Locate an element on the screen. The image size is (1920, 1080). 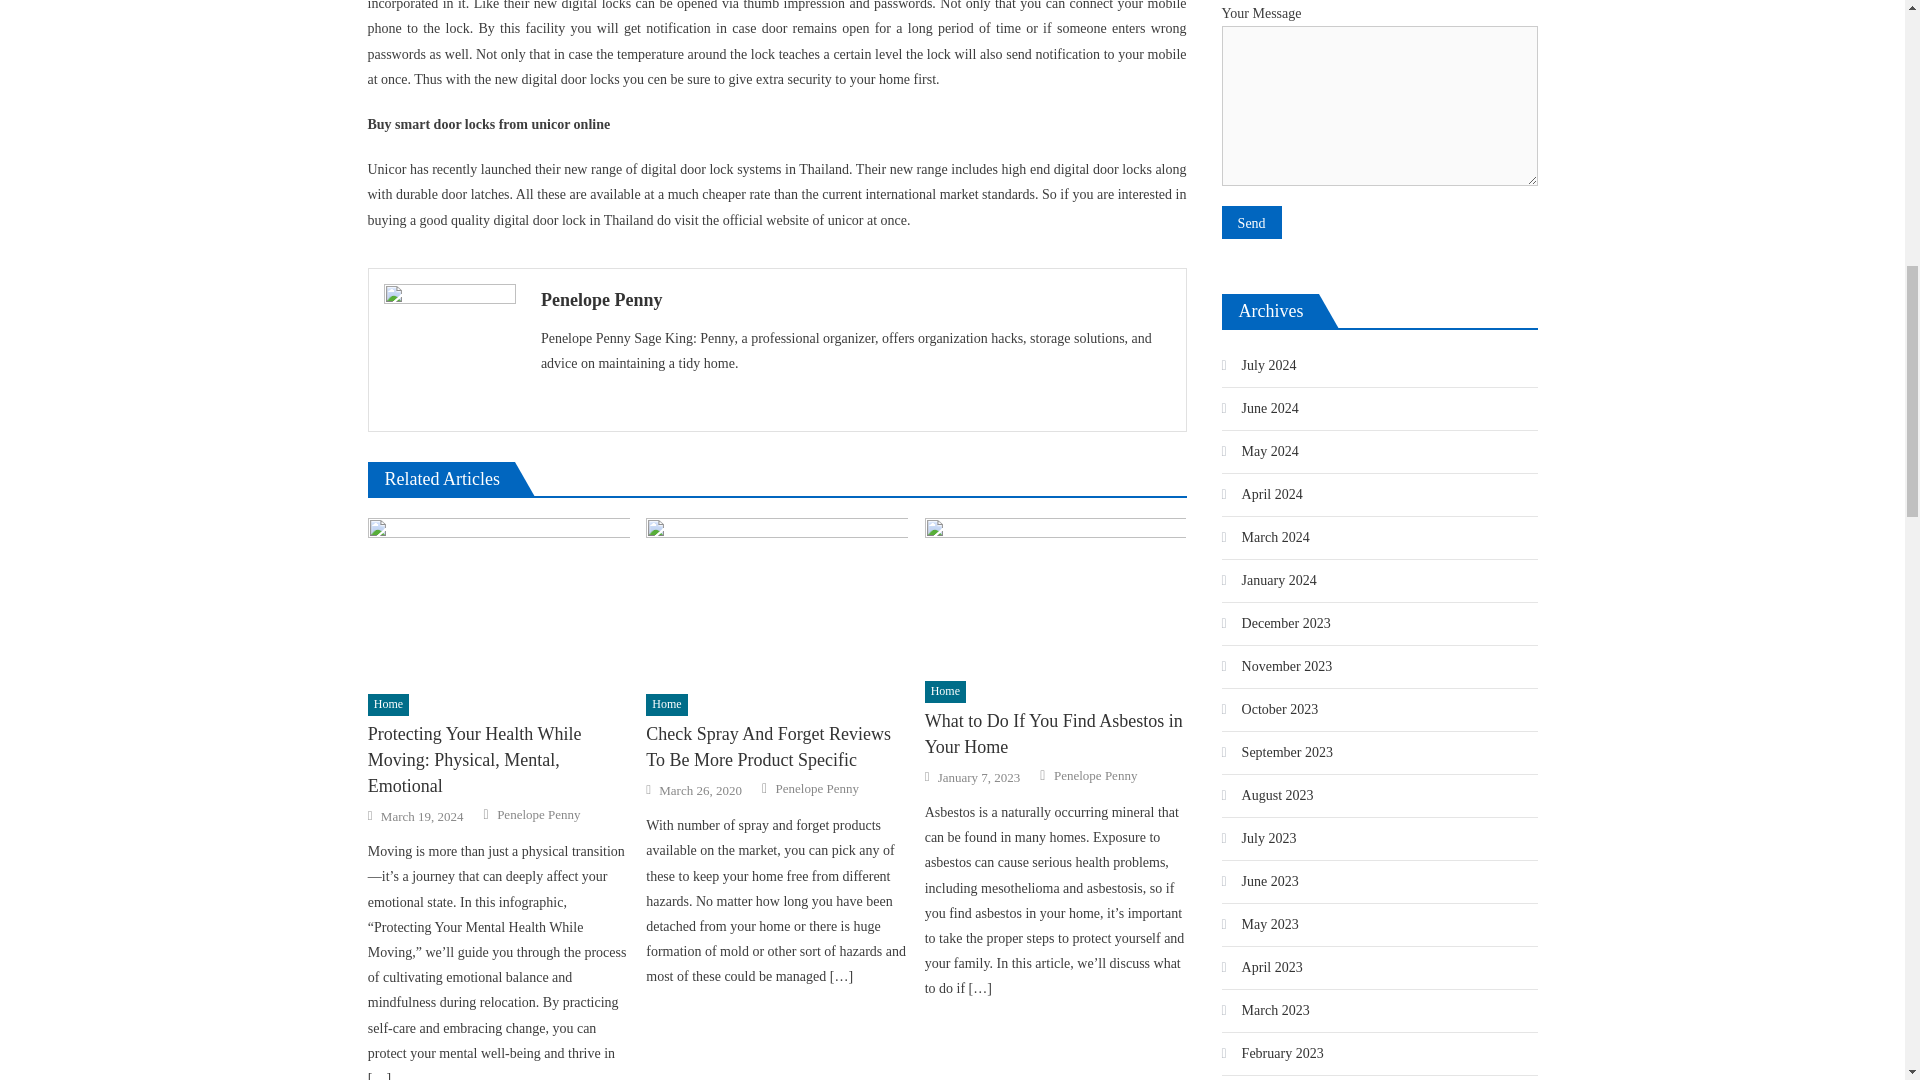
Penelope Penny is located at coordinates (816, 788).